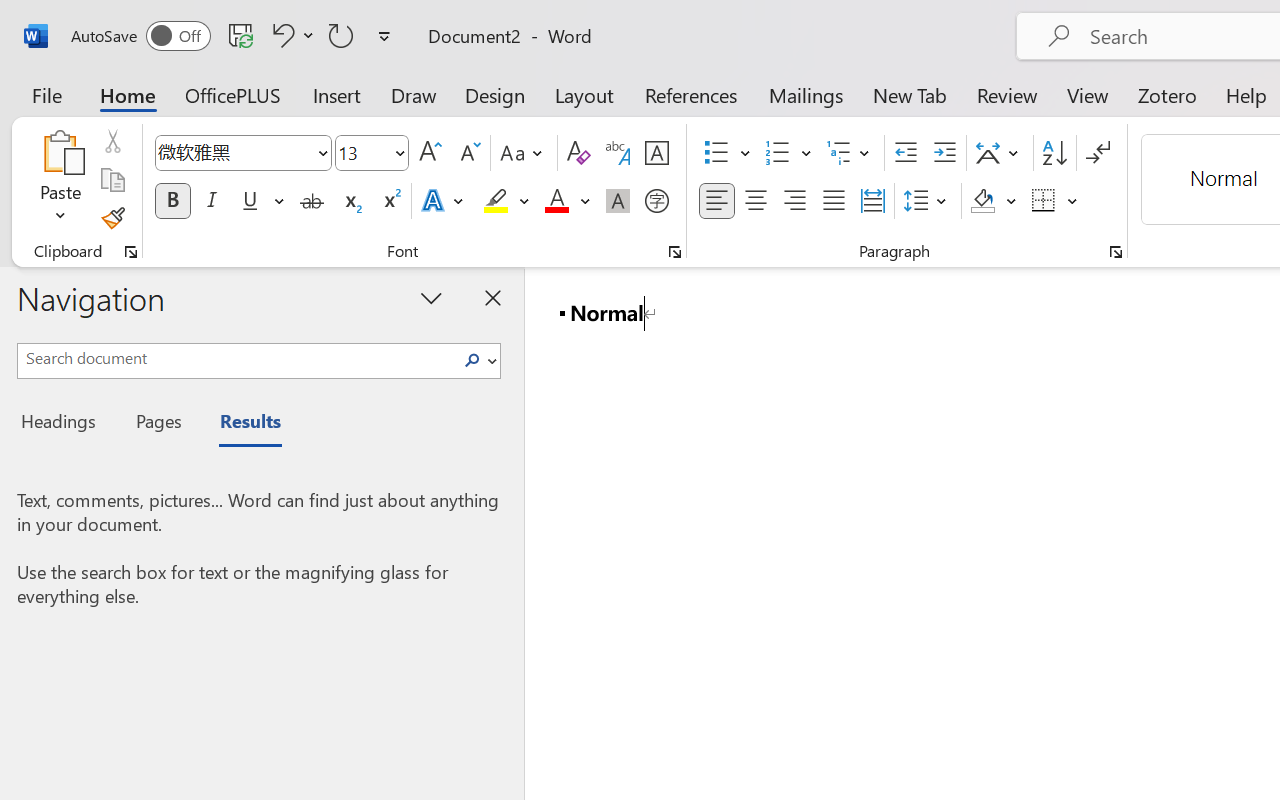 Image resolution: width=1280 pixels, height=800 pixels. What do you see at coordinates (716, 201) in the screenshot?
I see `Align Left` at bounding box center [716, 201].